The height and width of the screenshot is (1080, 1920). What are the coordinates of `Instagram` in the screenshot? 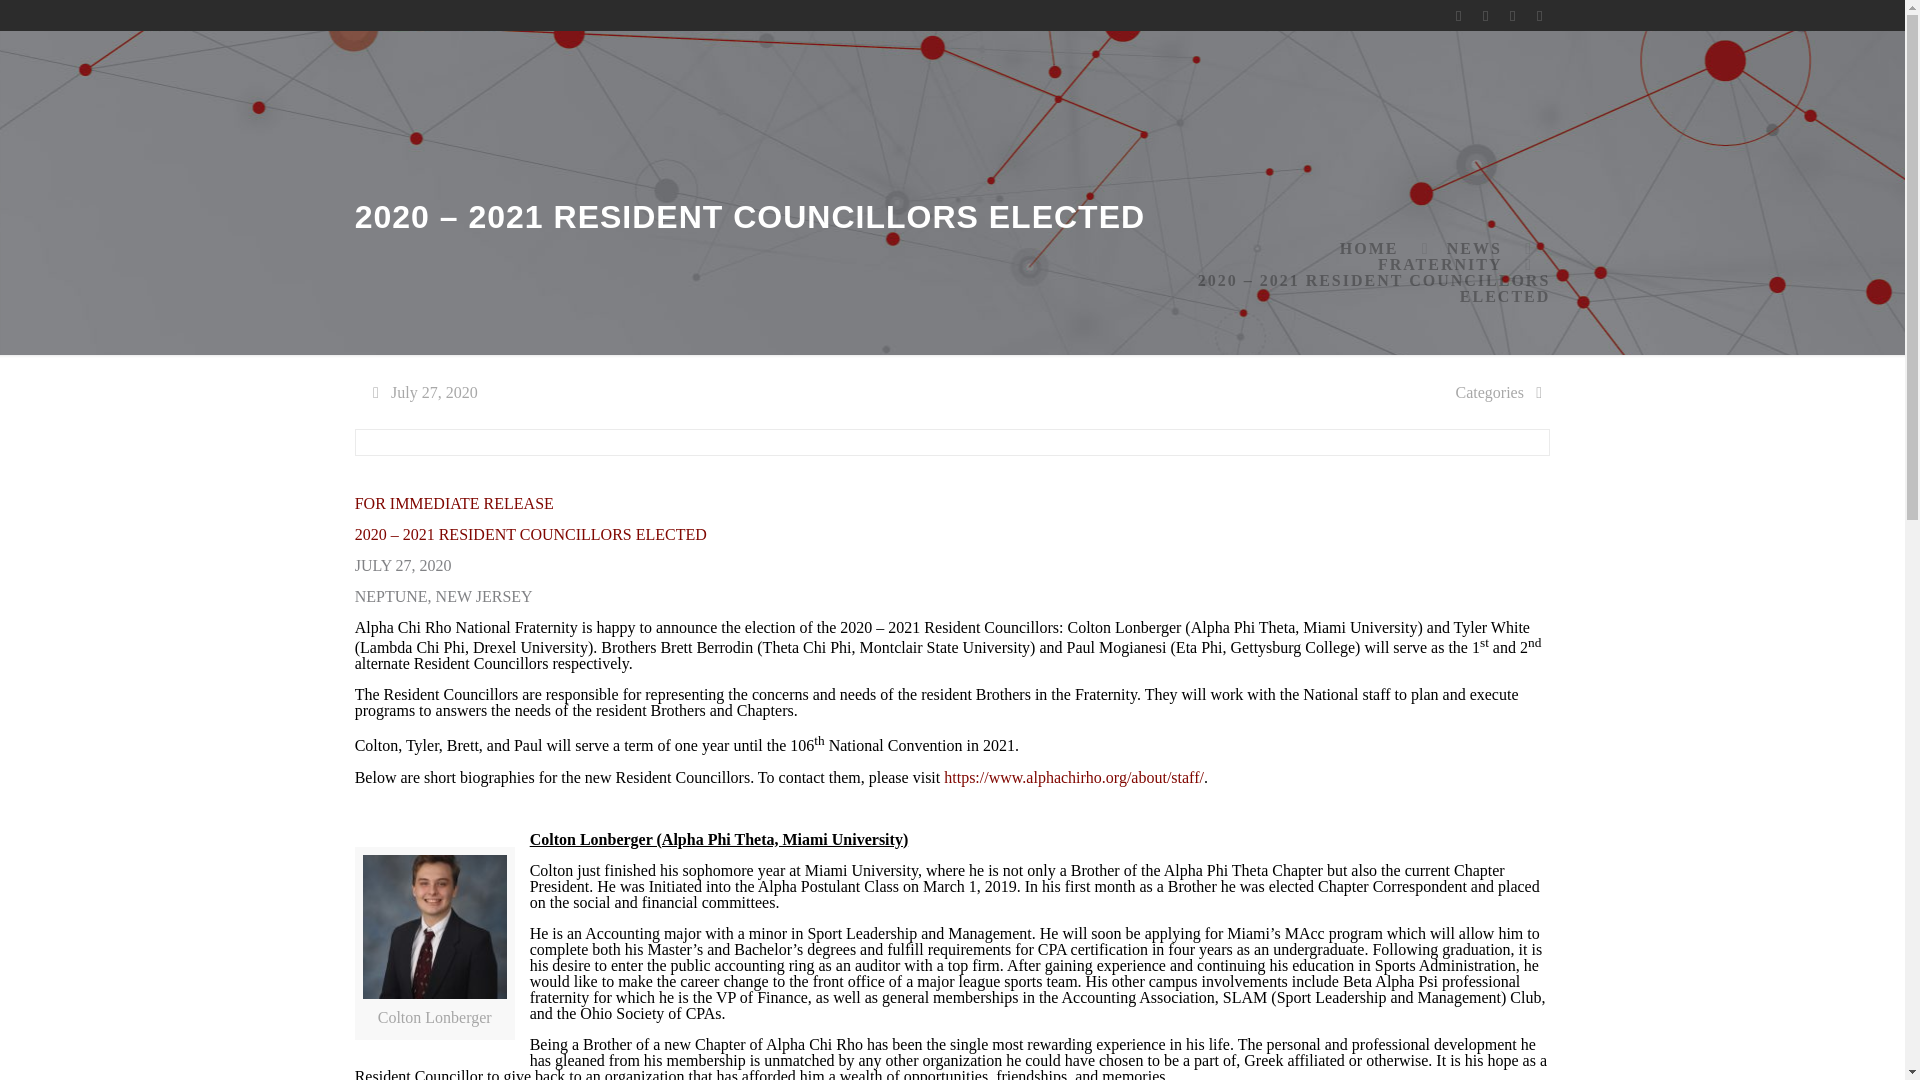 It's located at (1538, 15).